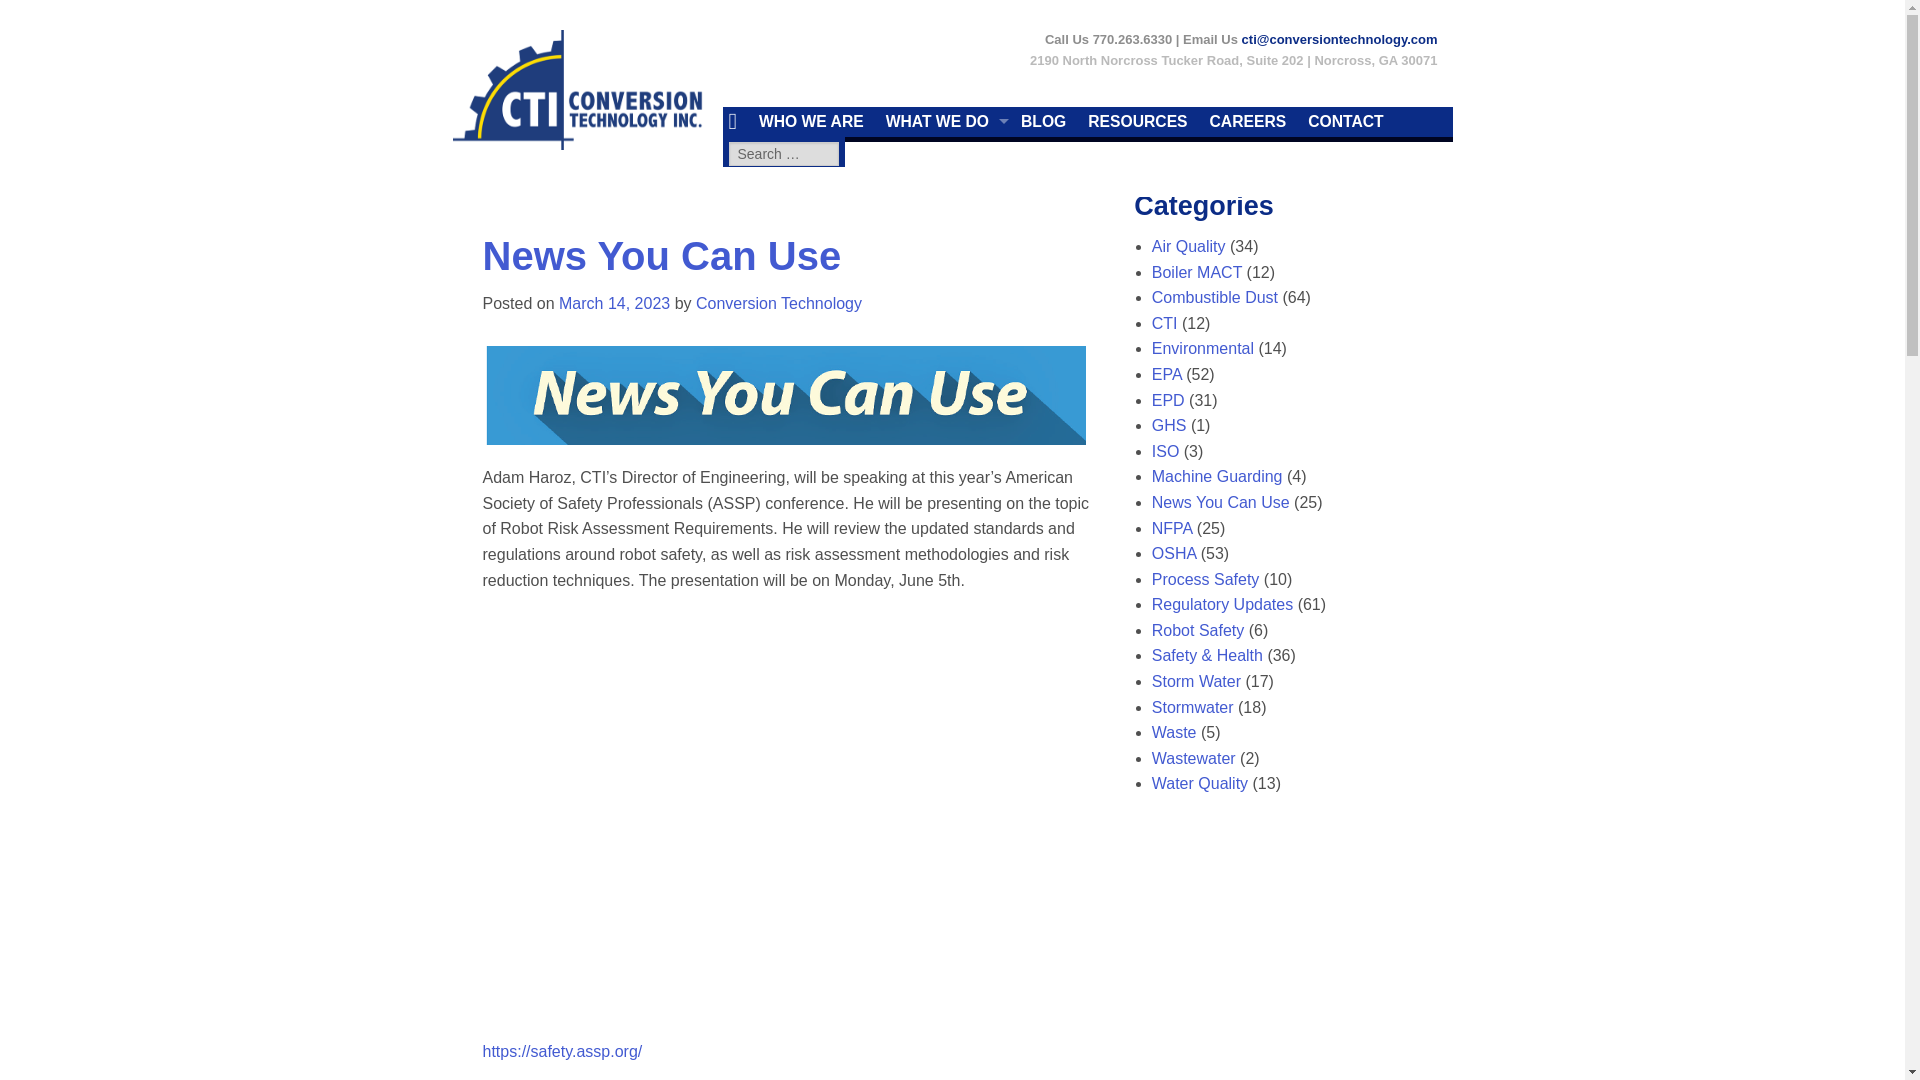 Image resolution: width=1920 pixels, height=1080 pixels. Describe the element at coordinates (778, 303) in the screenshot. I see `Conversion Technology` at that location.